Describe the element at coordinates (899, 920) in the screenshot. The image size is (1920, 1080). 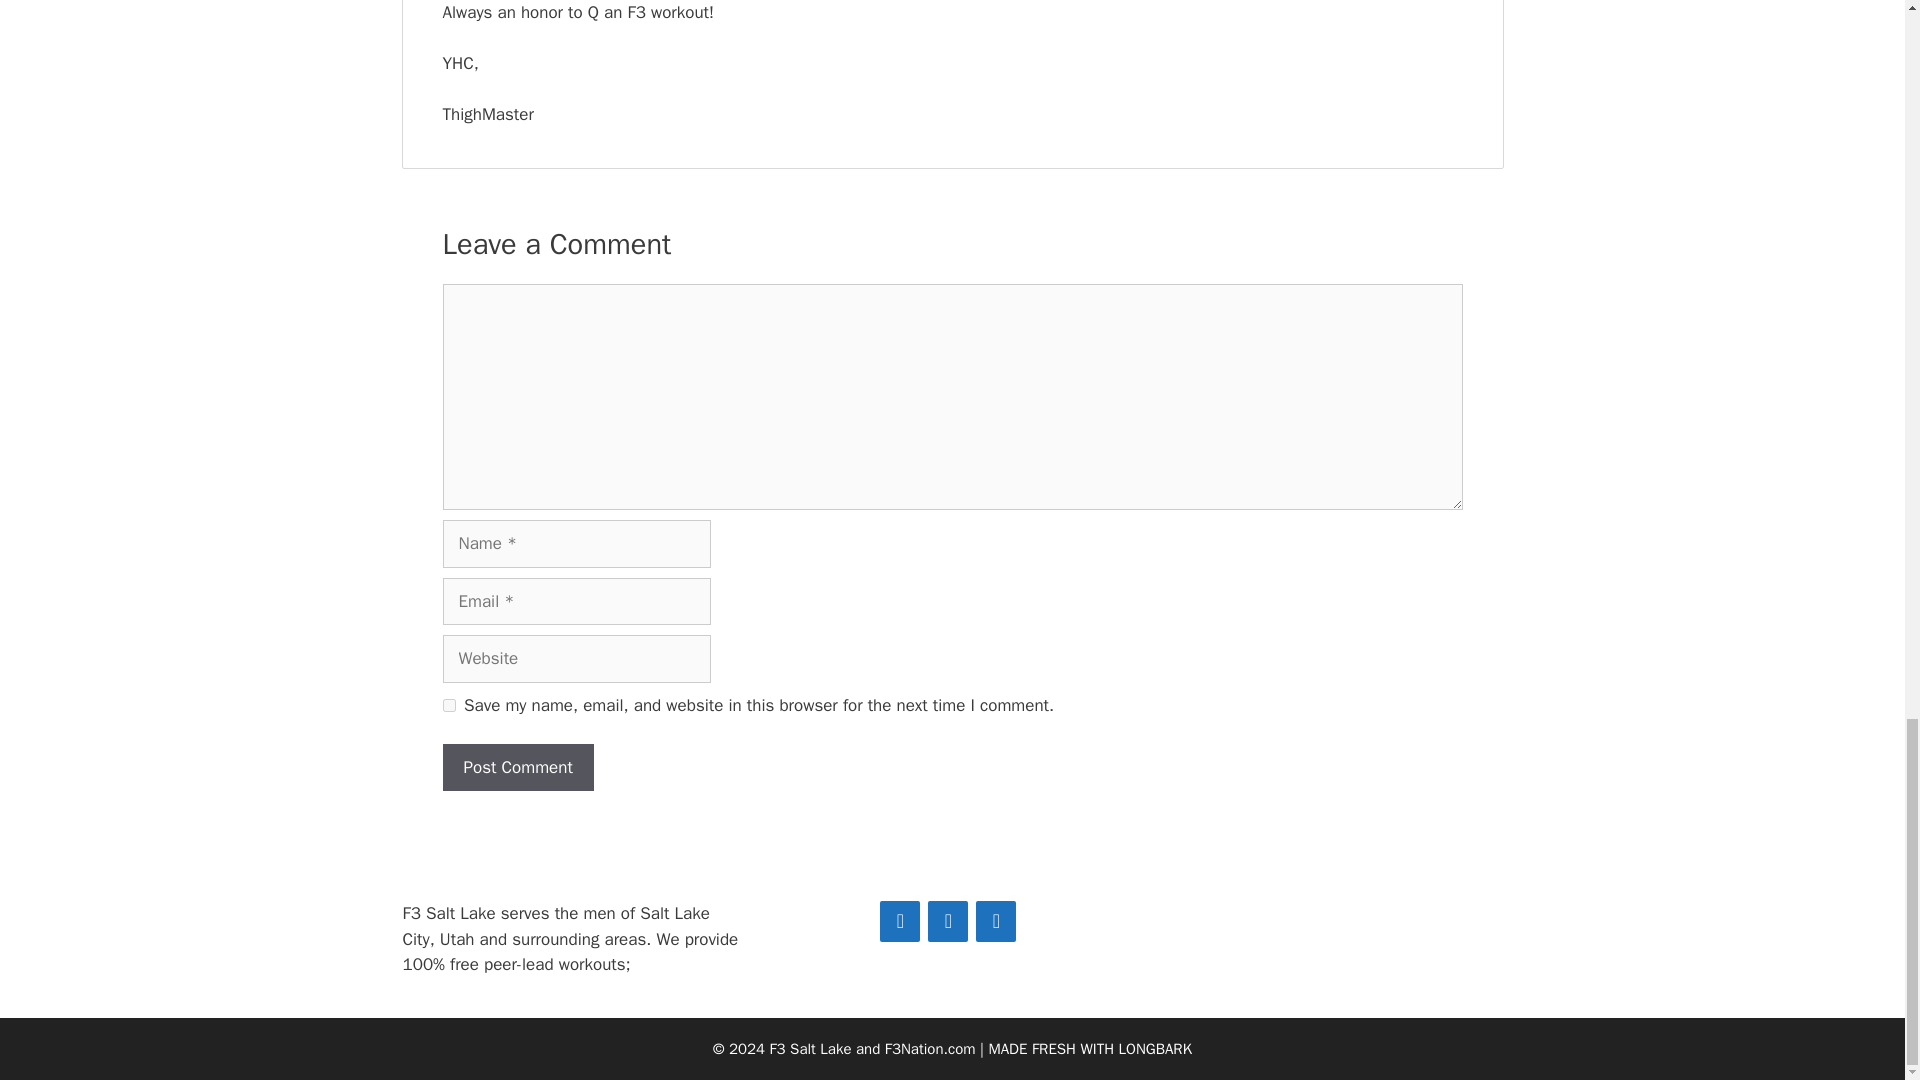
I see `Facebook` at that location.